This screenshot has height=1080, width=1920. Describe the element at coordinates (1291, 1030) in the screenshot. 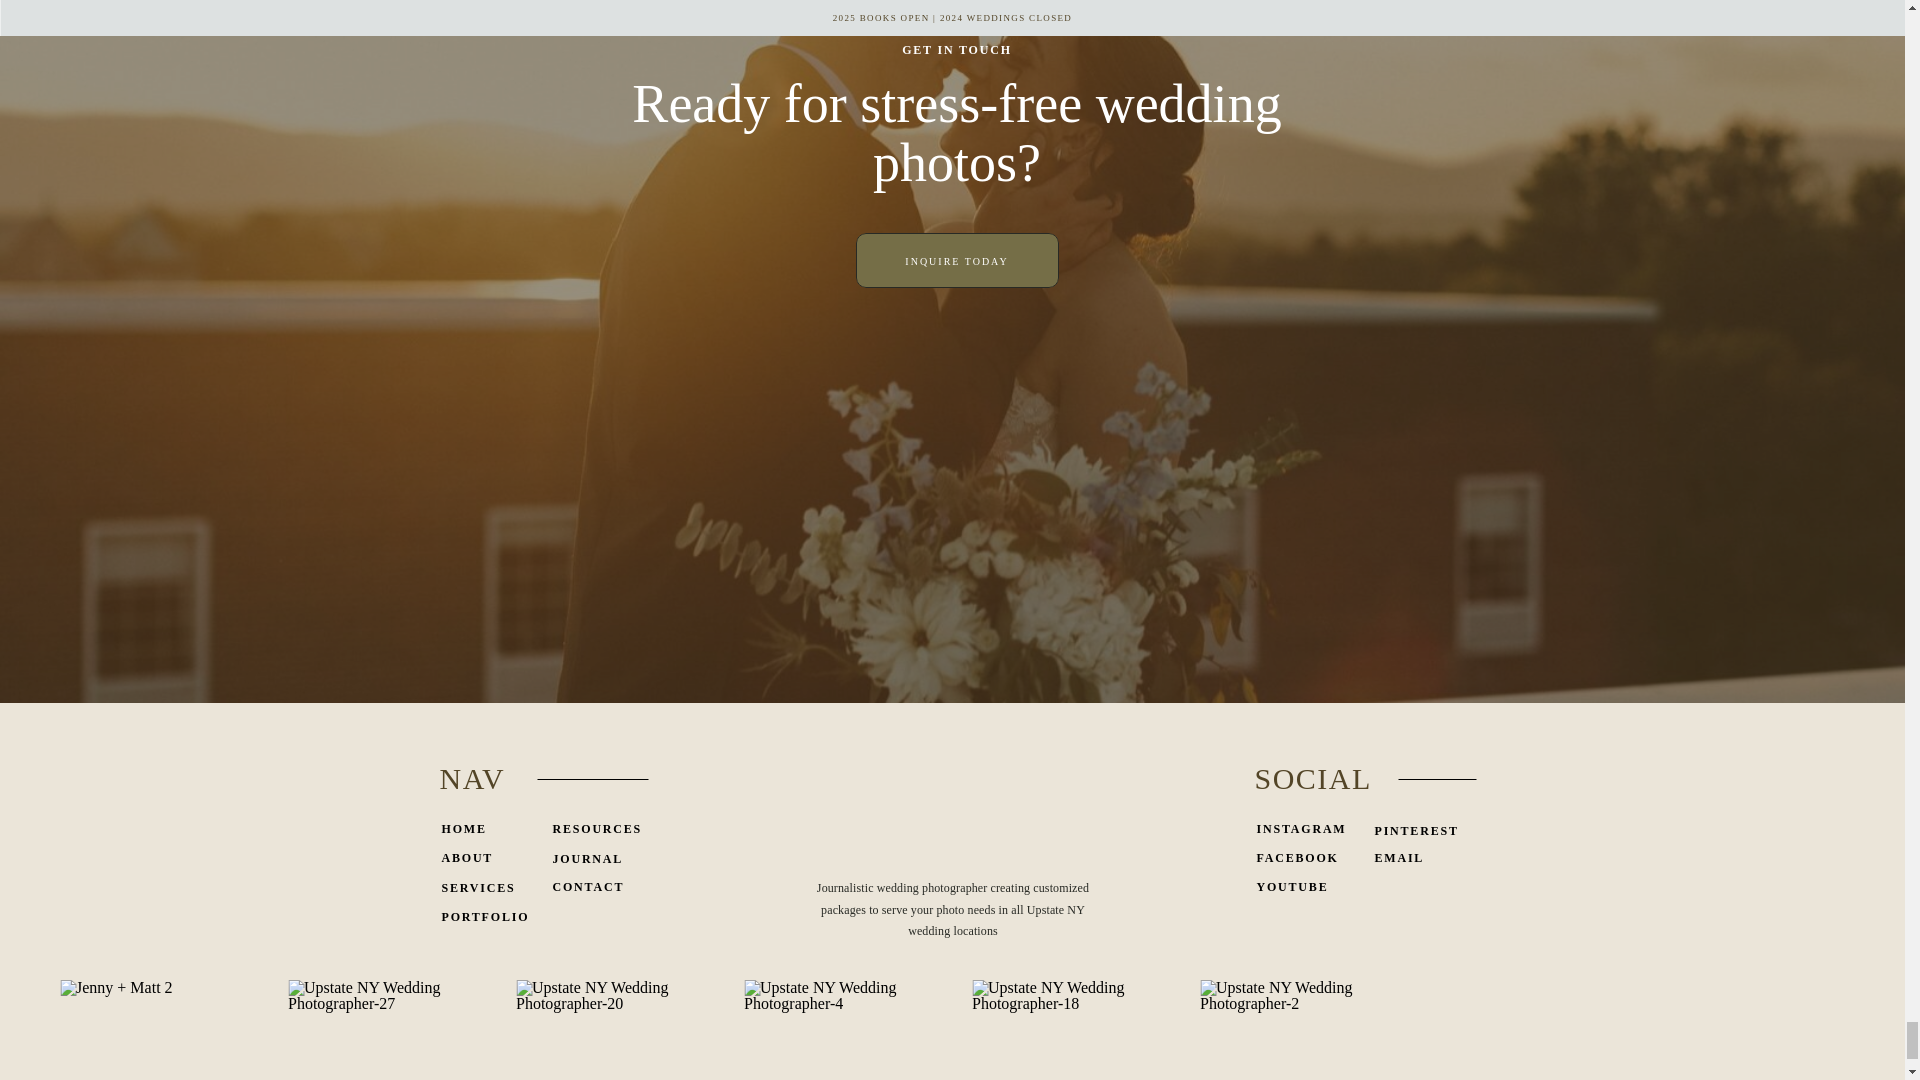

I see `Upstate NY Wedding Photographer-2` at that location.